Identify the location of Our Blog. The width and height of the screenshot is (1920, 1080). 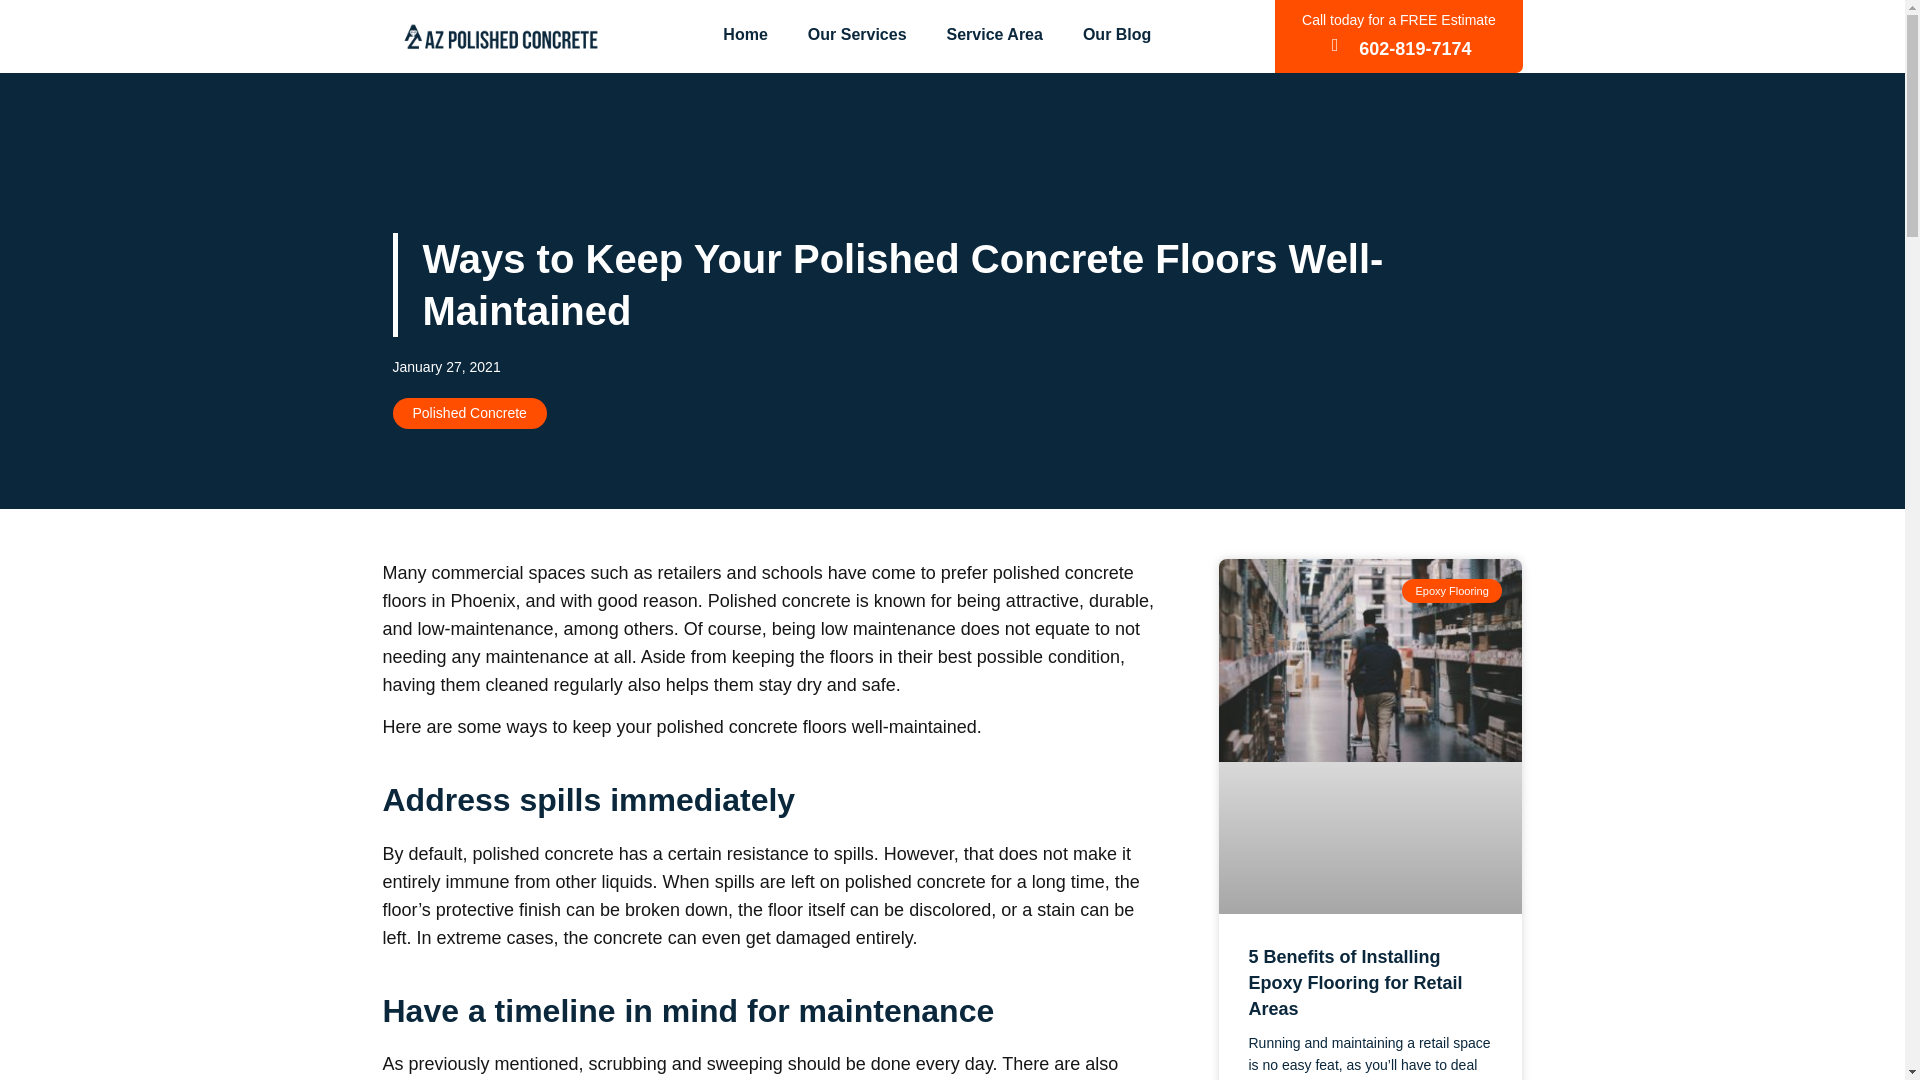
(1117, 34).